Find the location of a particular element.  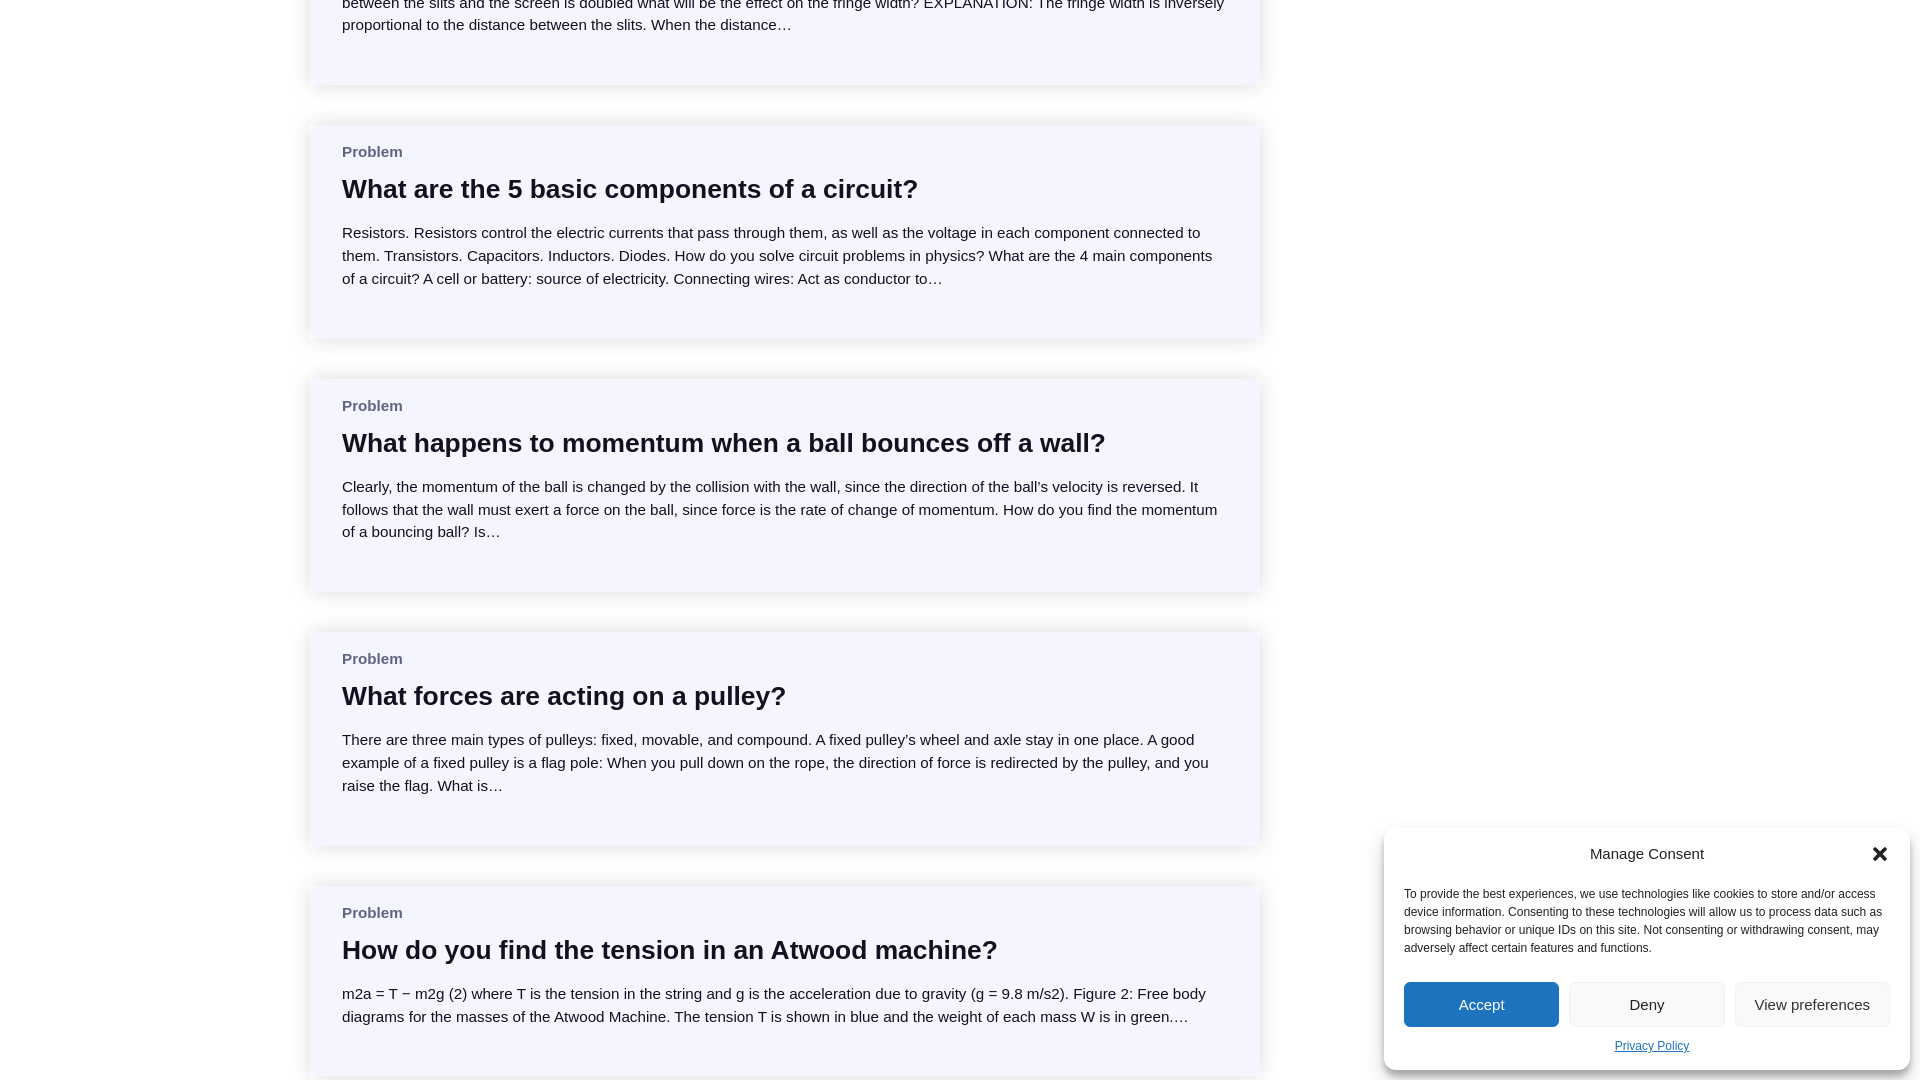

How do you find the tension in an Atwood machine? is located at coordinates (670, 950).